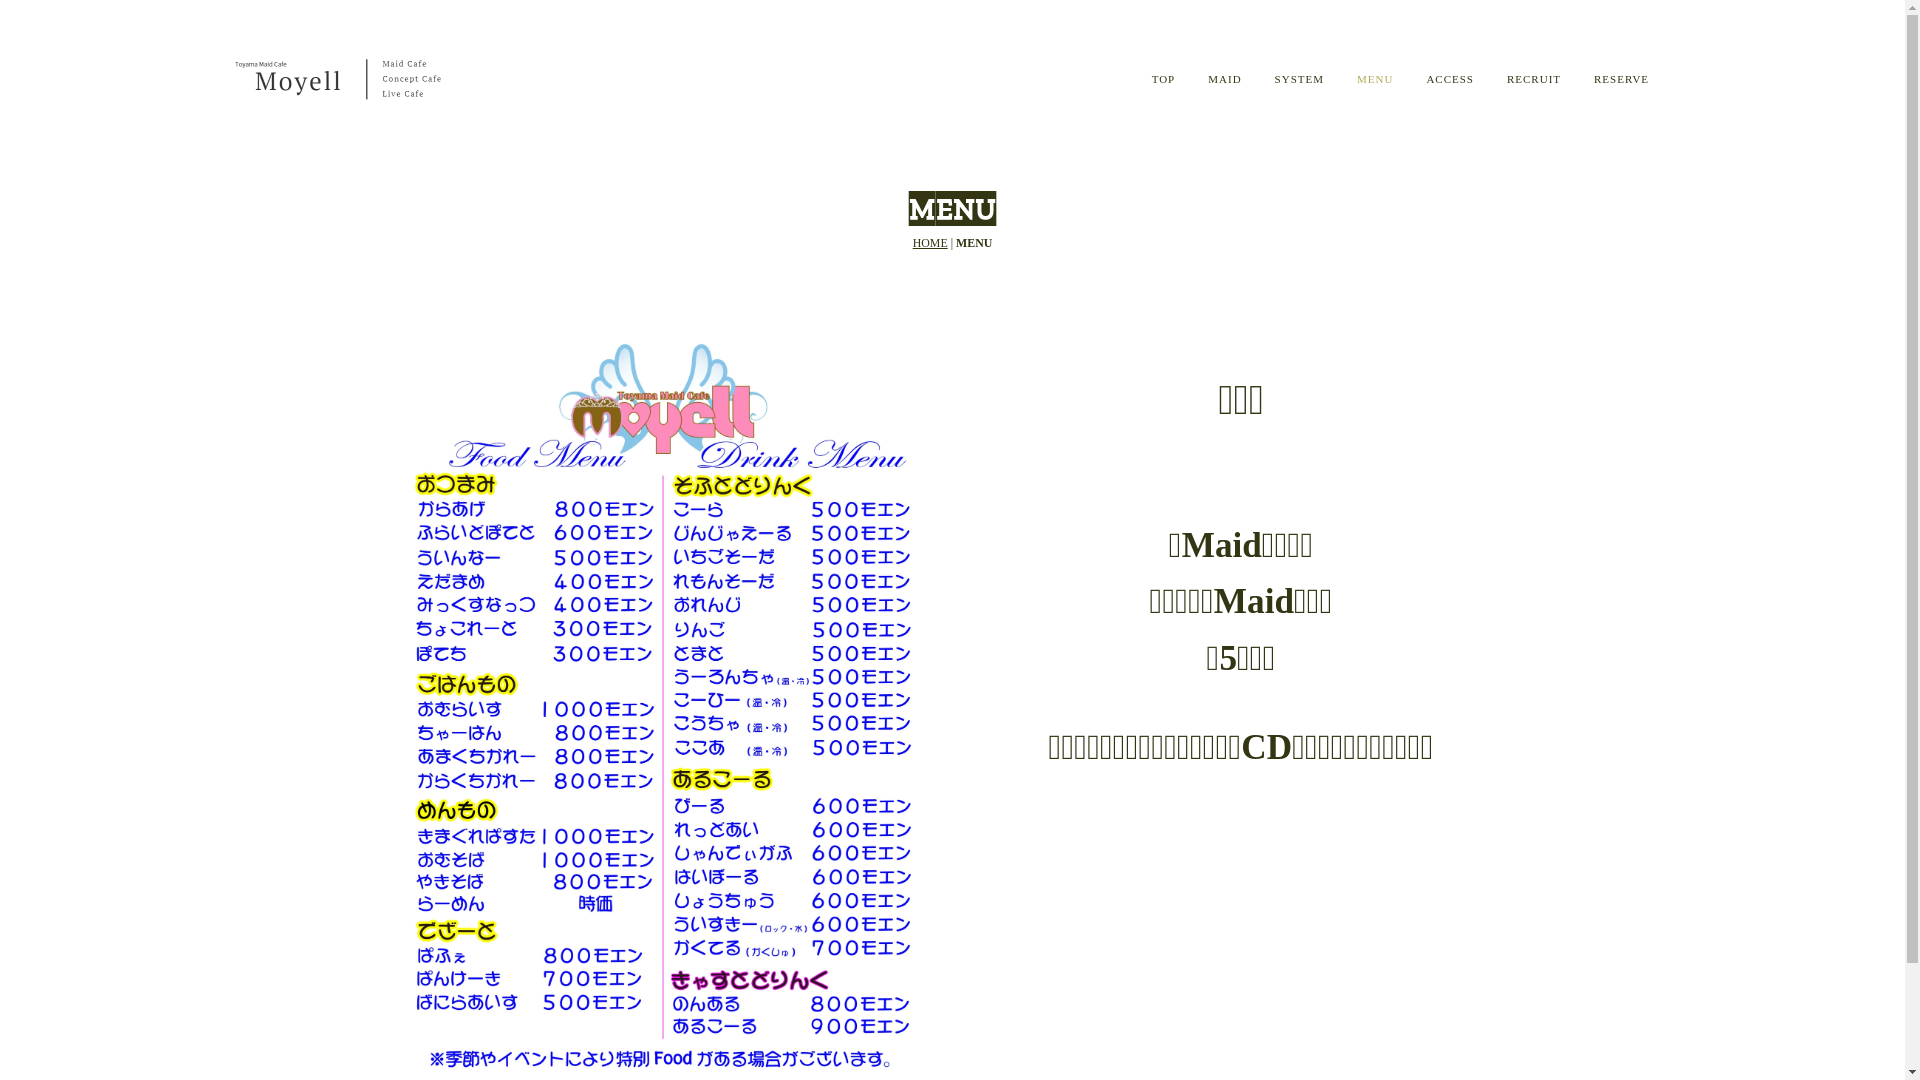 The height and width of the screenshot is (1080, 1920). Describe the element at coordinates (1456, 79) in the screenshot. I see `ACCESS` at that location.